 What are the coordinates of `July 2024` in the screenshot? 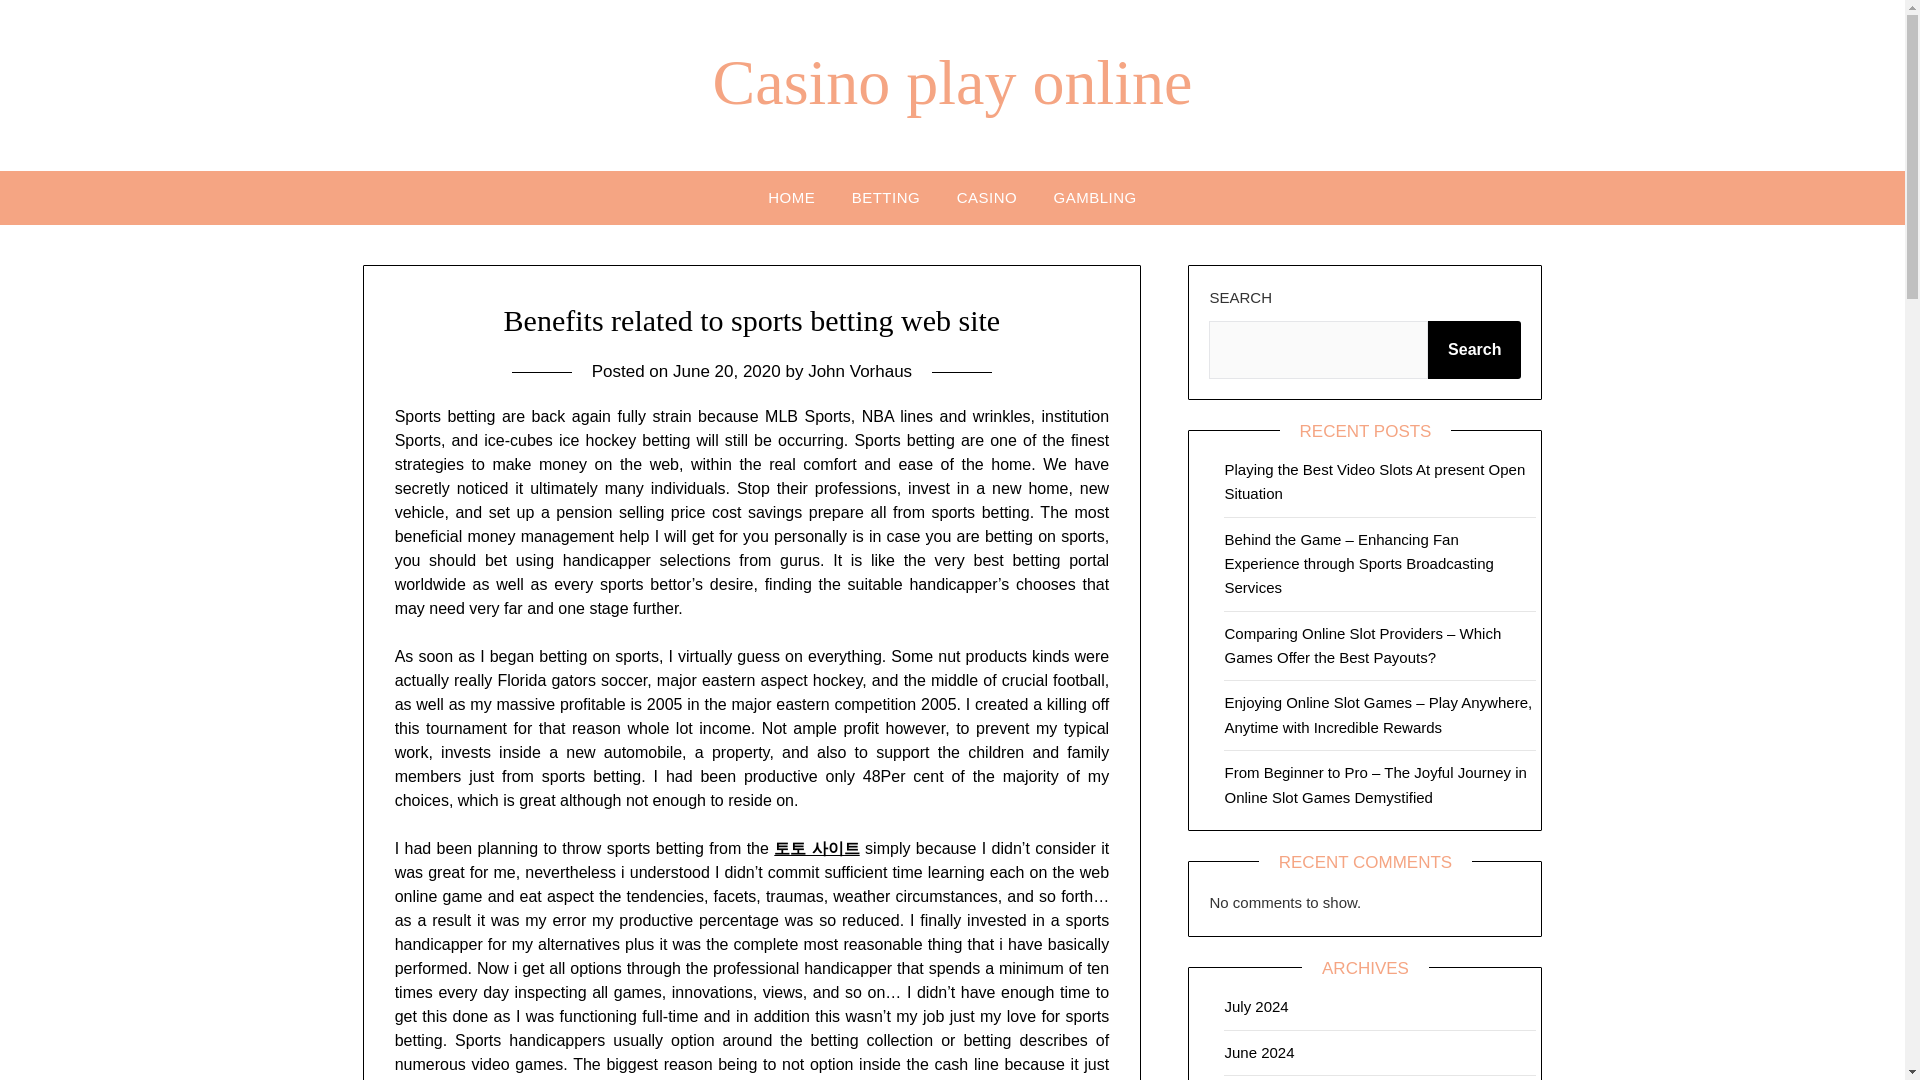 It's located at (1256, 1006).